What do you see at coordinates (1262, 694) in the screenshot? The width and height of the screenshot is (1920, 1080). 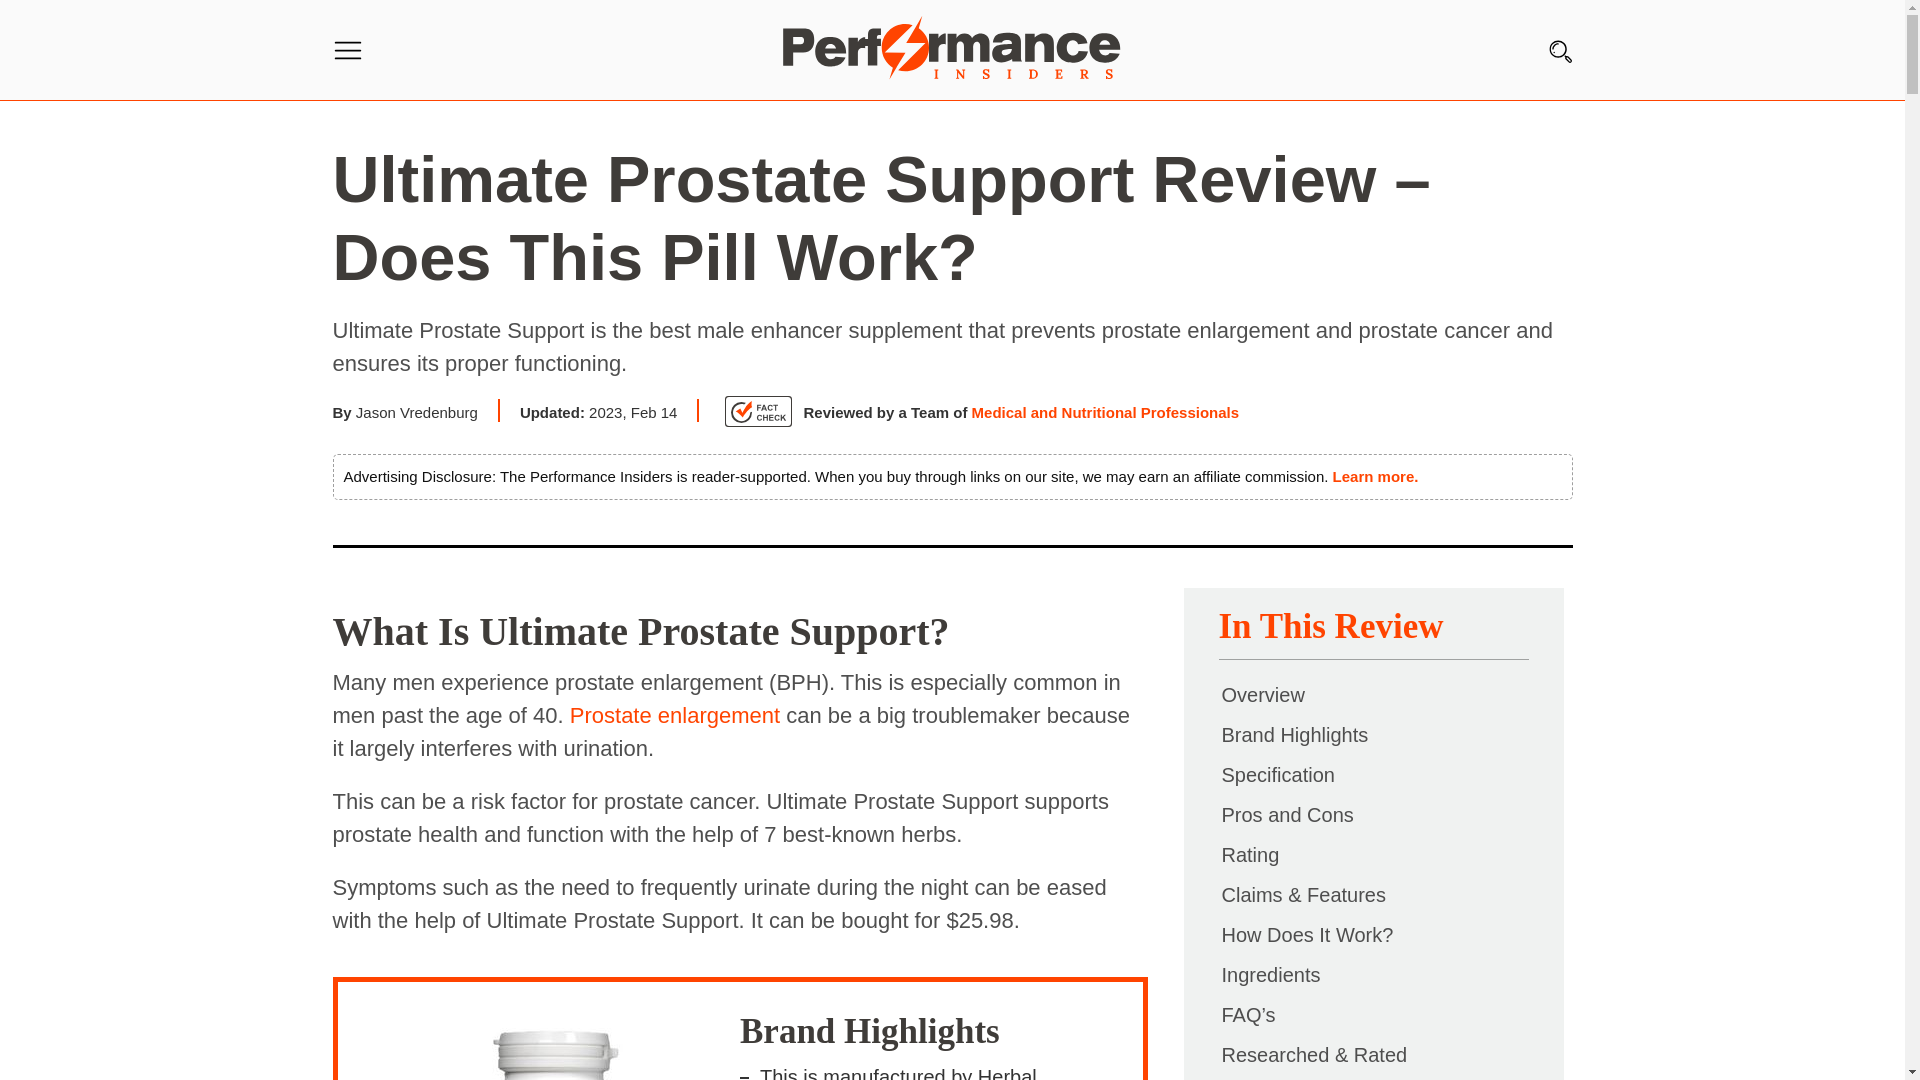 I see `Overview` at bounding box center [1262, 694].